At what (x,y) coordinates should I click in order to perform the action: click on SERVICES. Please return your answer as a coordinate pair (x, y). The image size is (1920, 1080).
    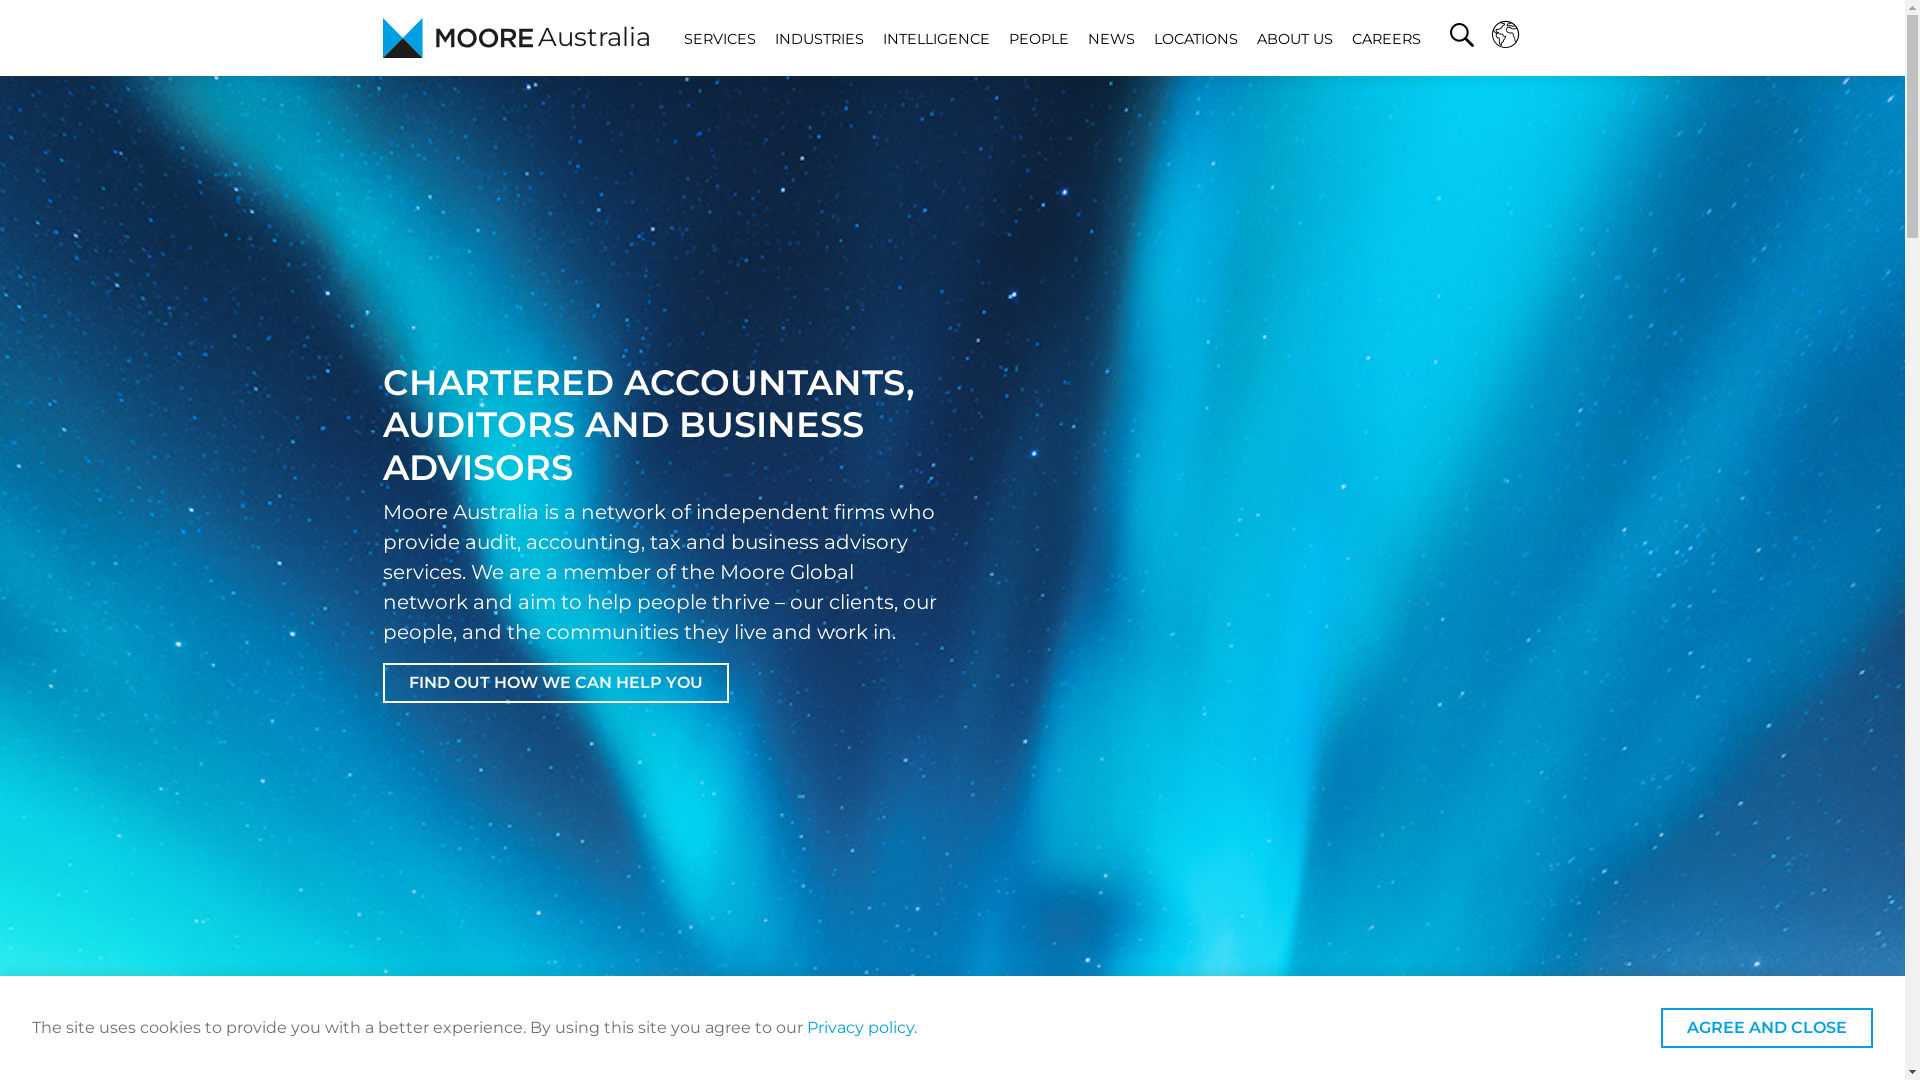
    Looking at the image, I should click on (720, 38).